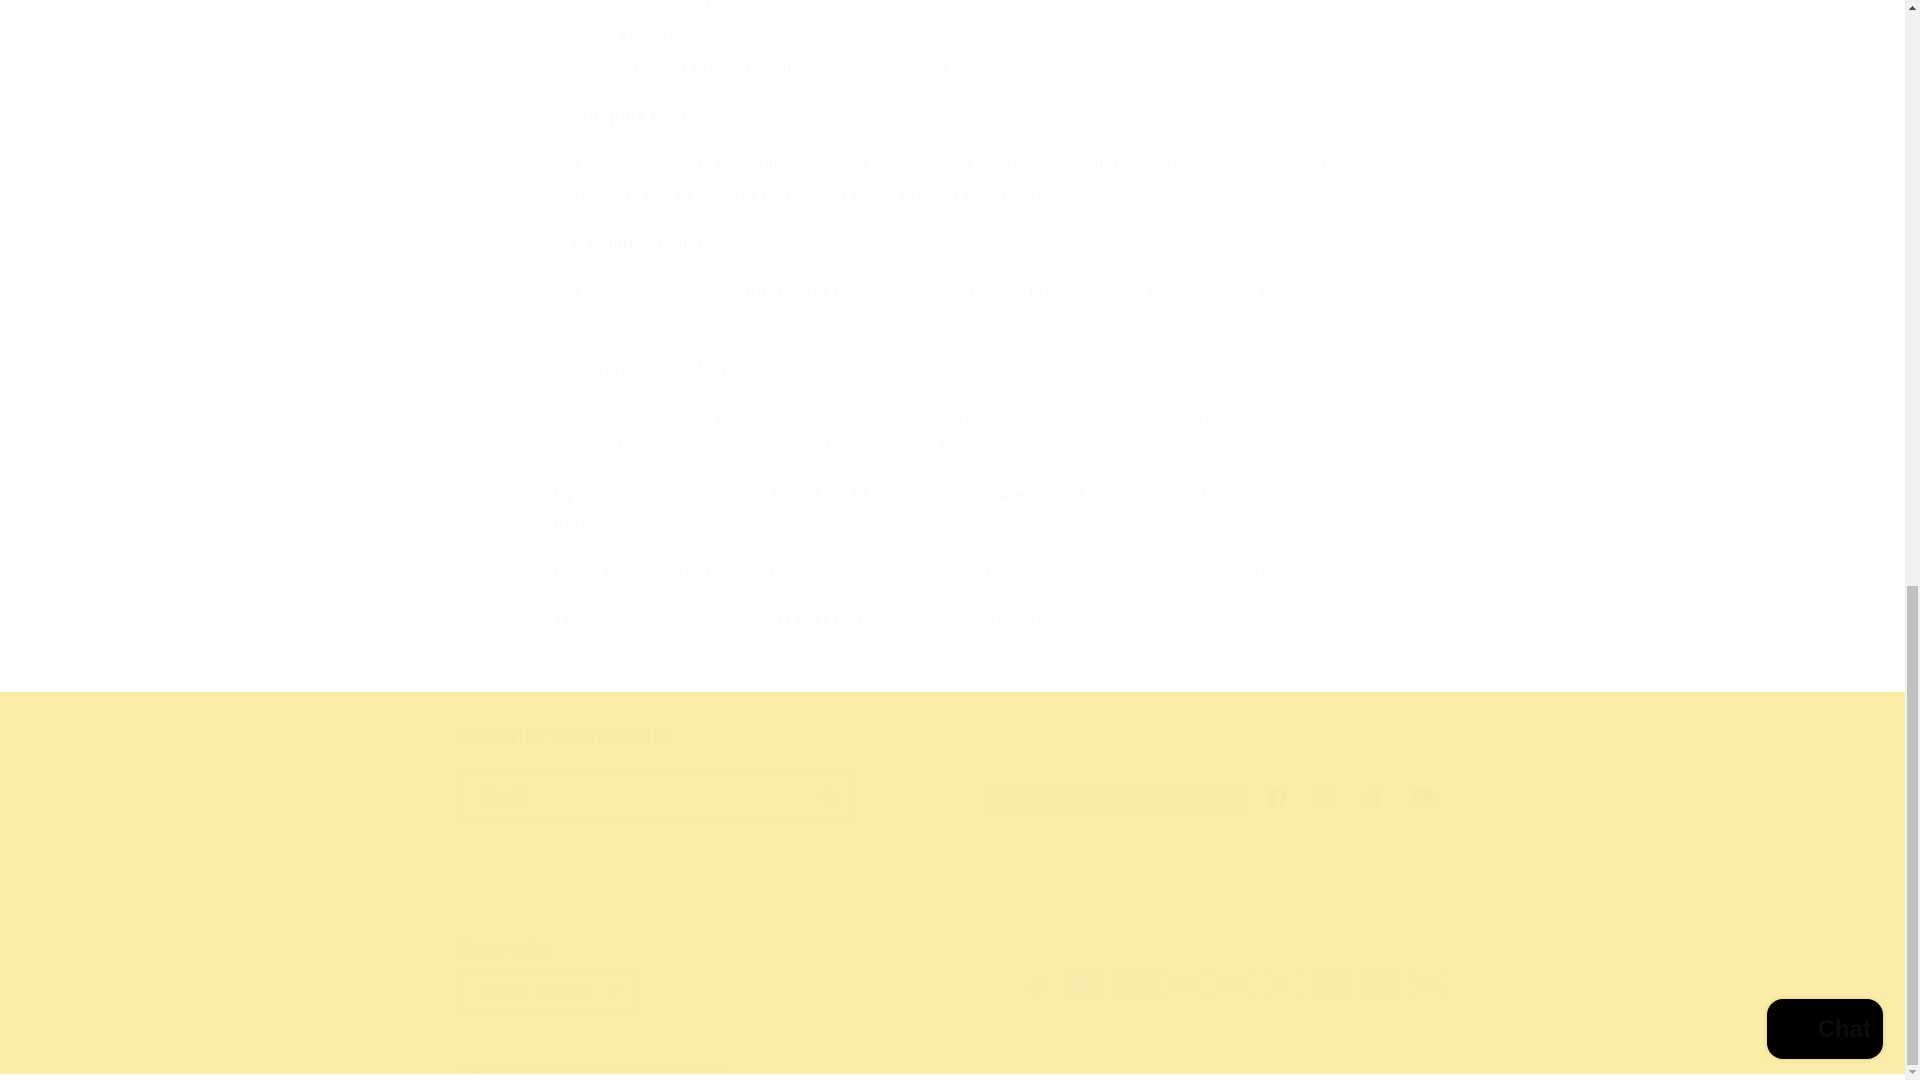 The height and width of the screenshot is (1080, 1920). I want to click on Facebook, so click(1277, 798).